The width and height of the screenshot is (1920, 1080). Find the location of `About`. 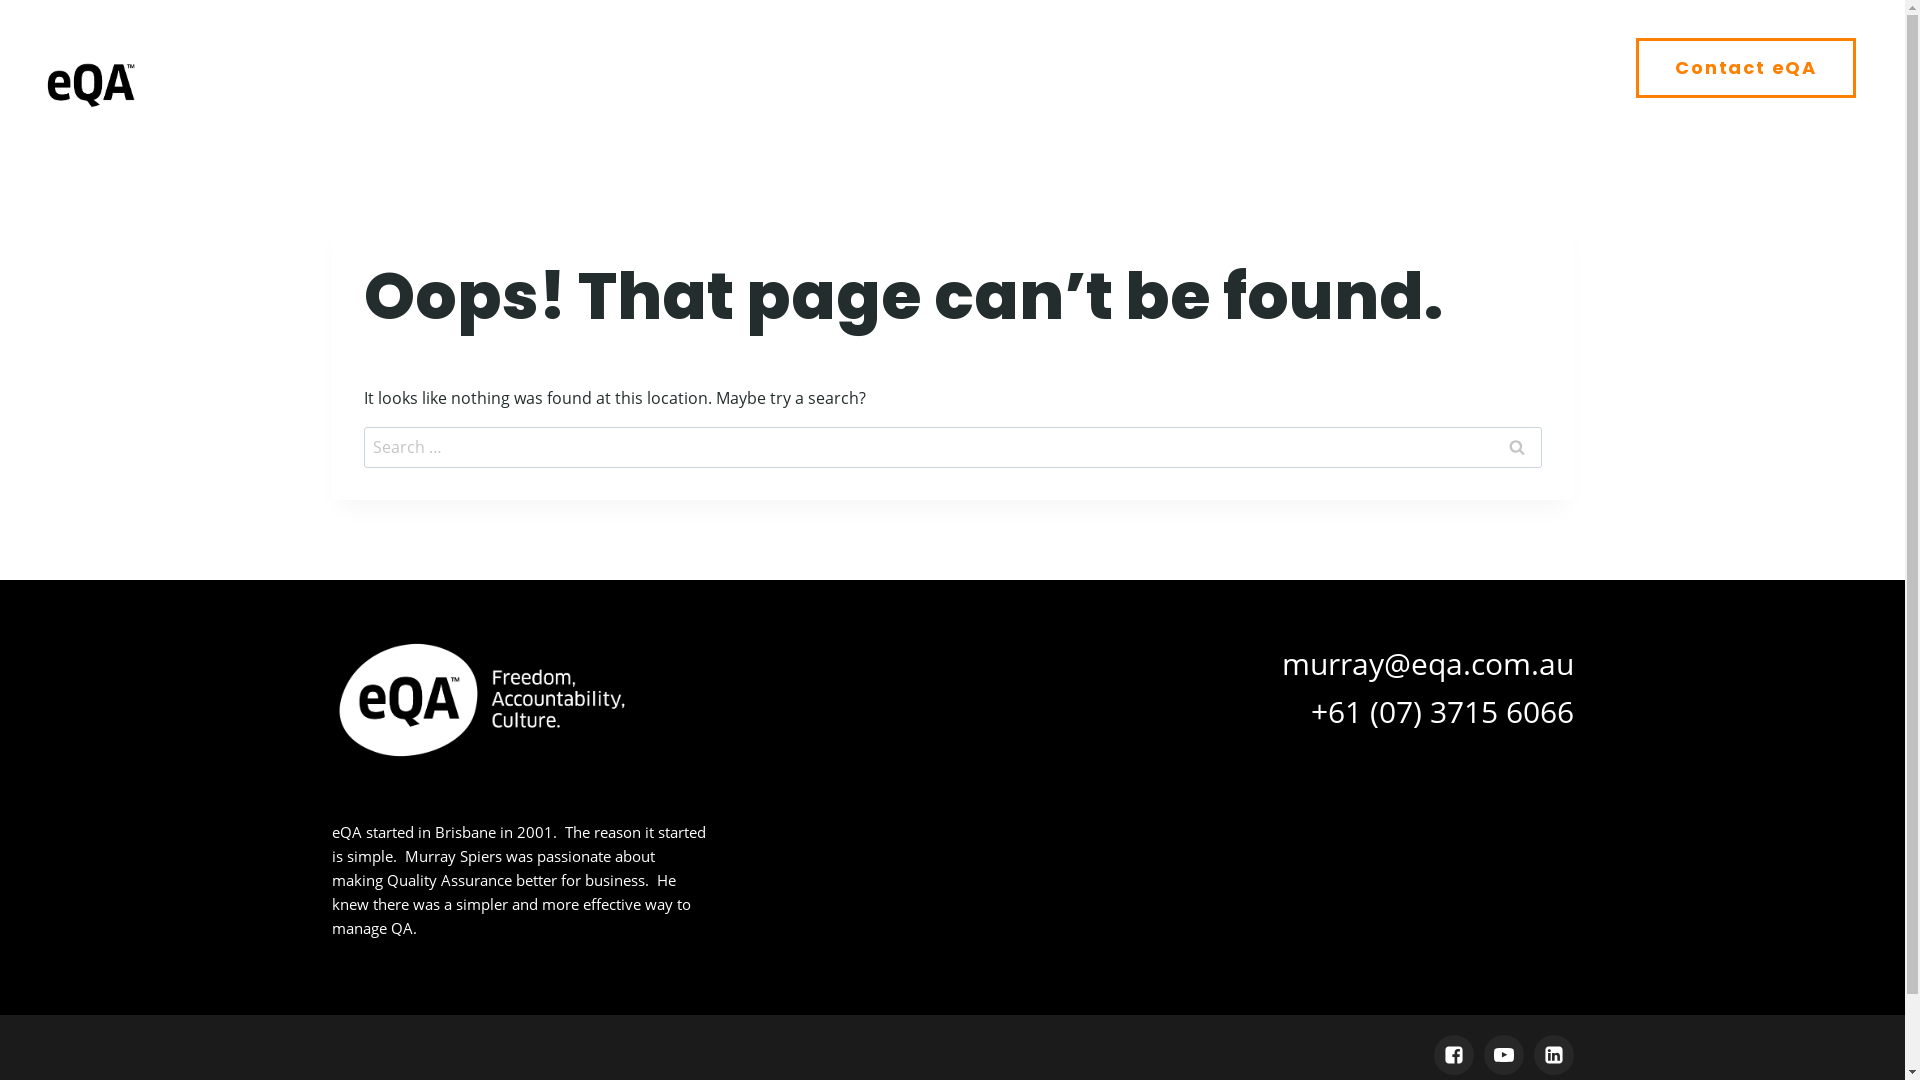

About is located at coordinates (970, 68).